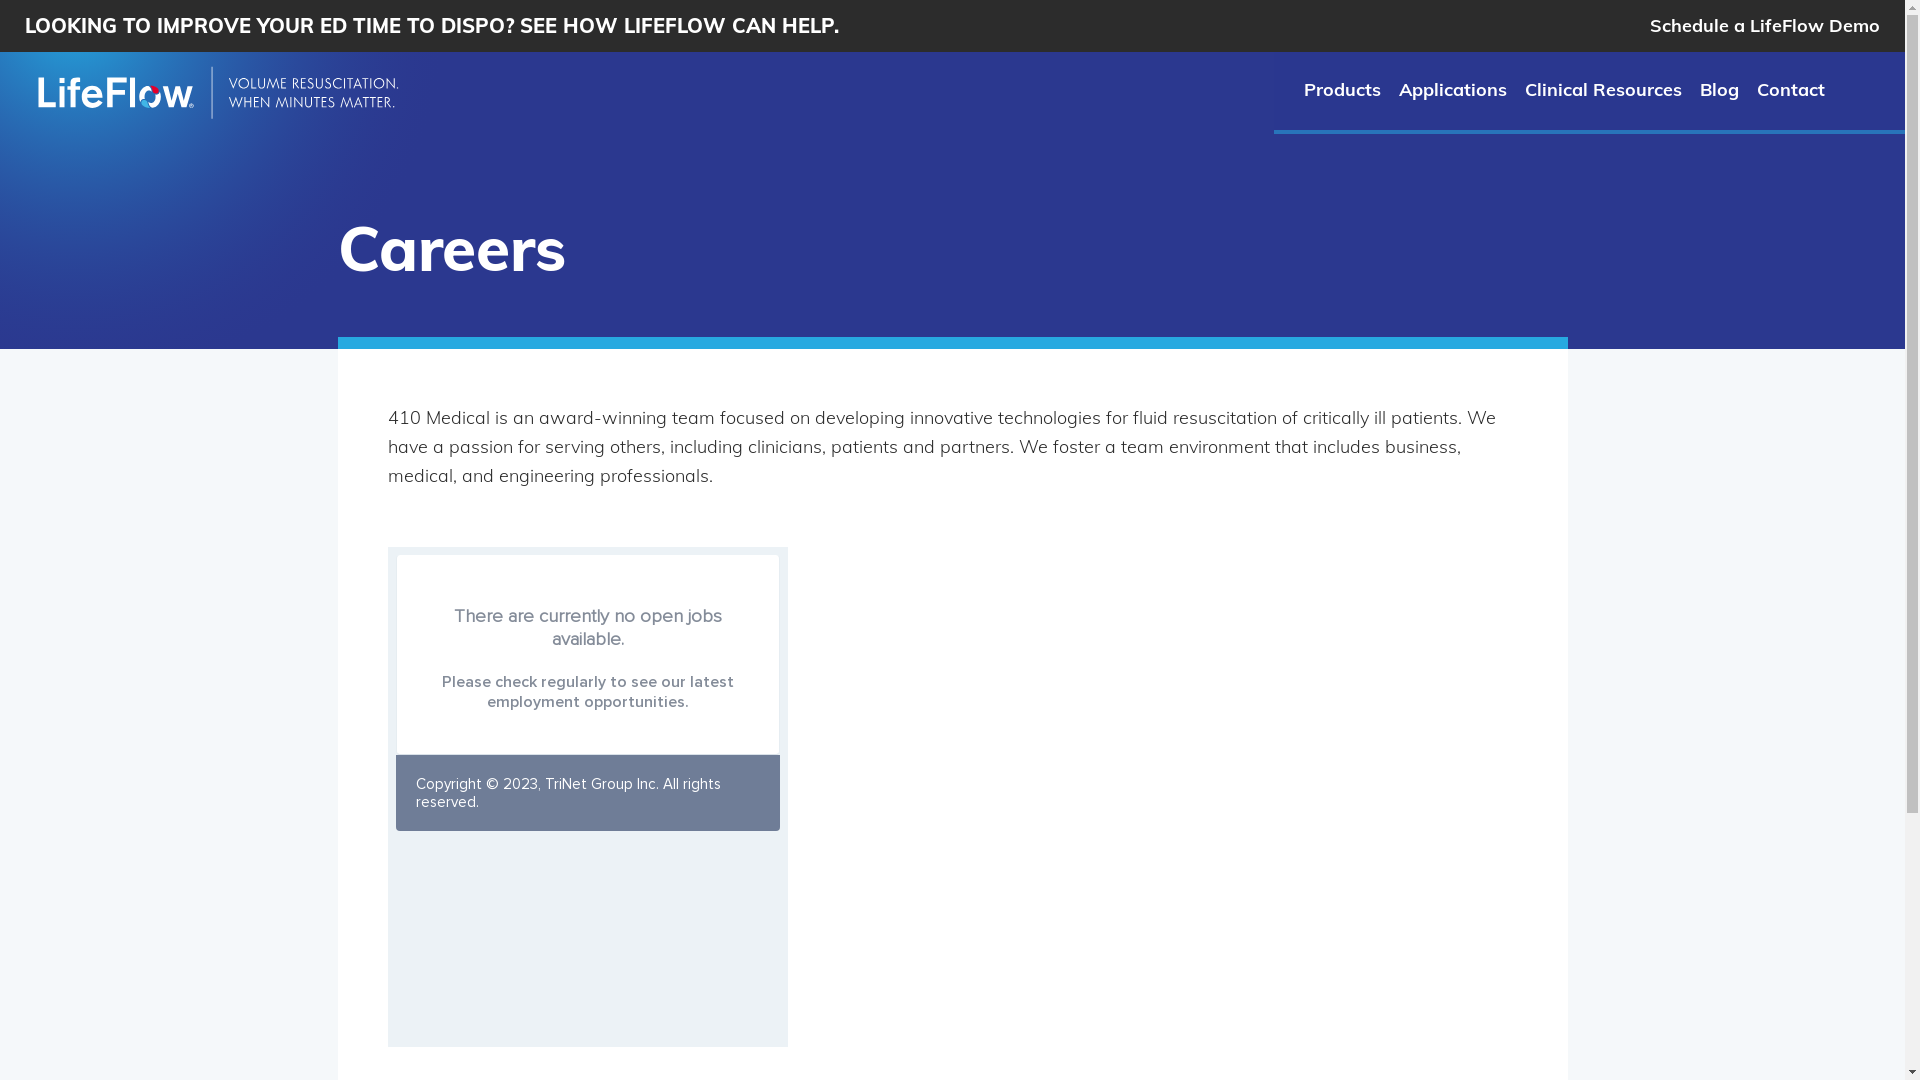 The image size is (1920, 1080). What do you see at coordinates (1453, 90) in the screenshot?
I see `Applications` at bounding box center [1453, 90].